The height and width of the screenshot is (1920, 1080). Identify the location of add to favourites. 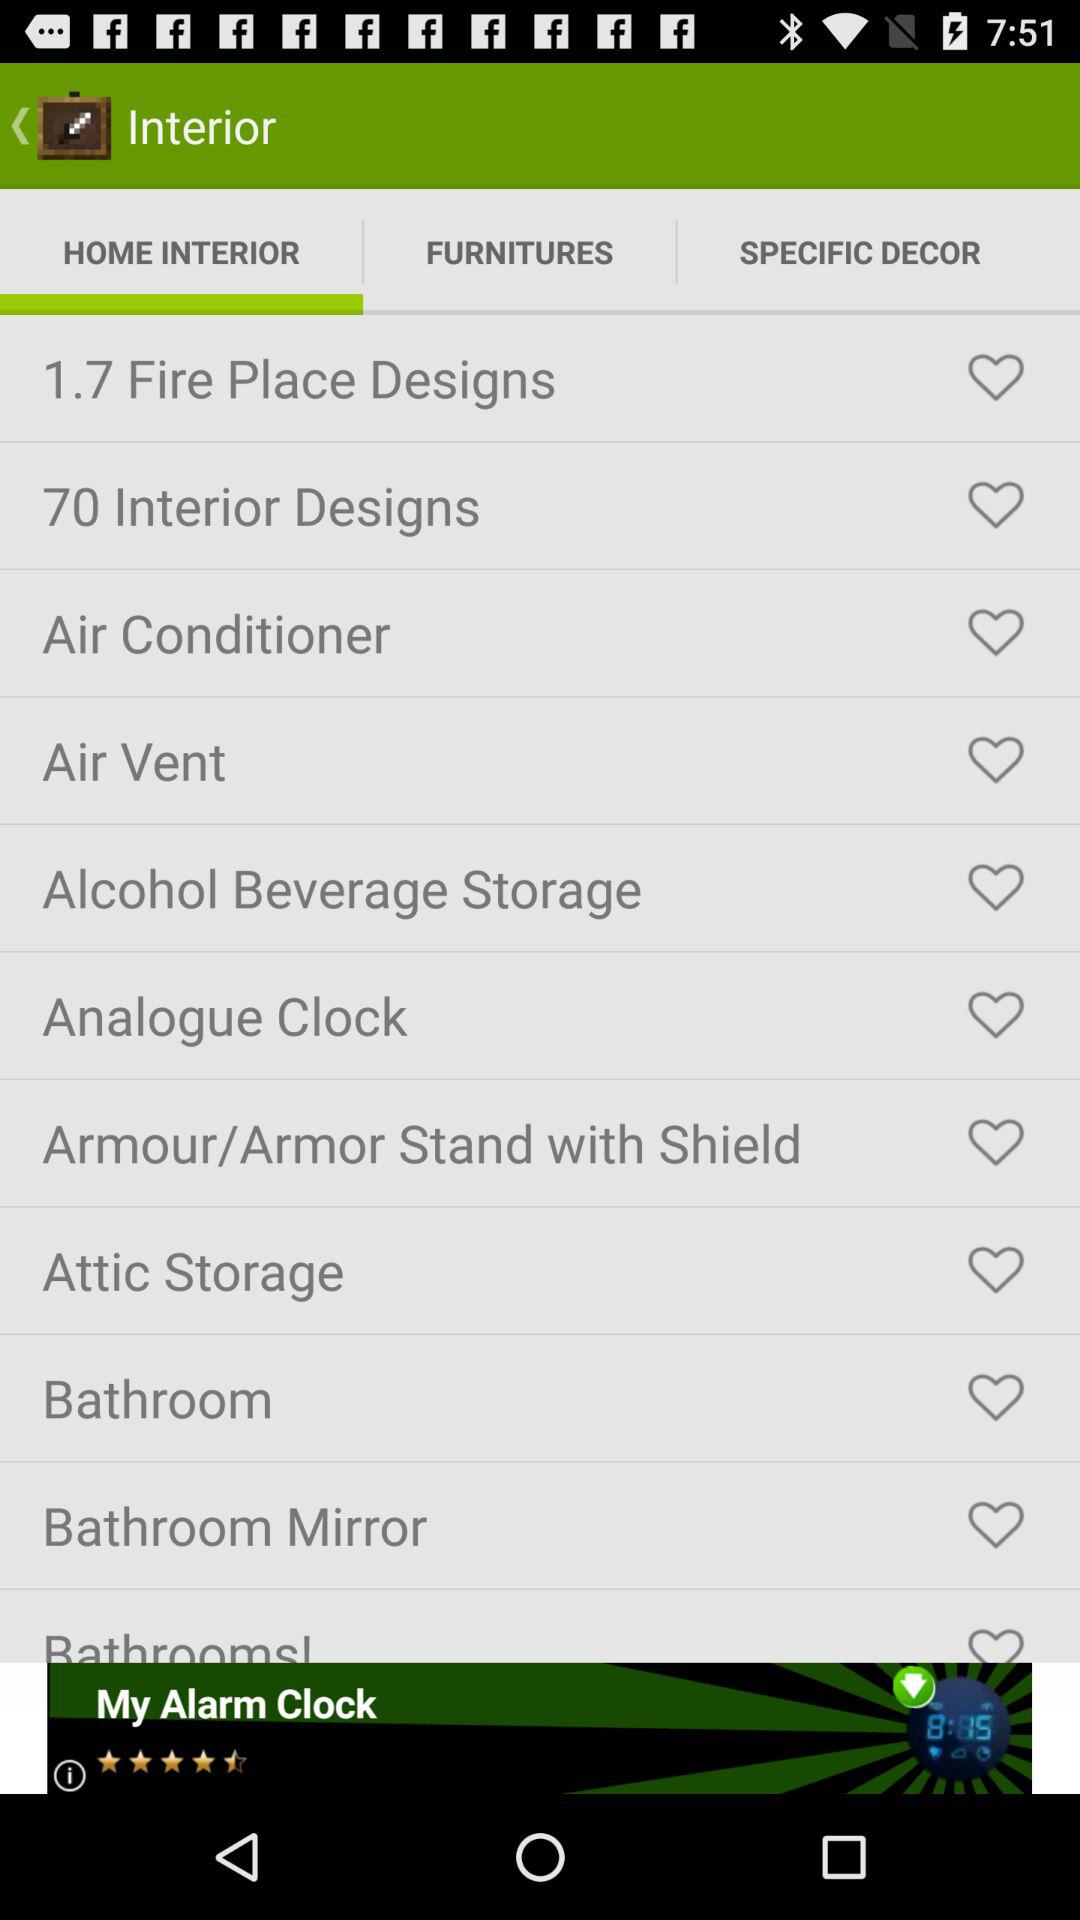
(996, 378).